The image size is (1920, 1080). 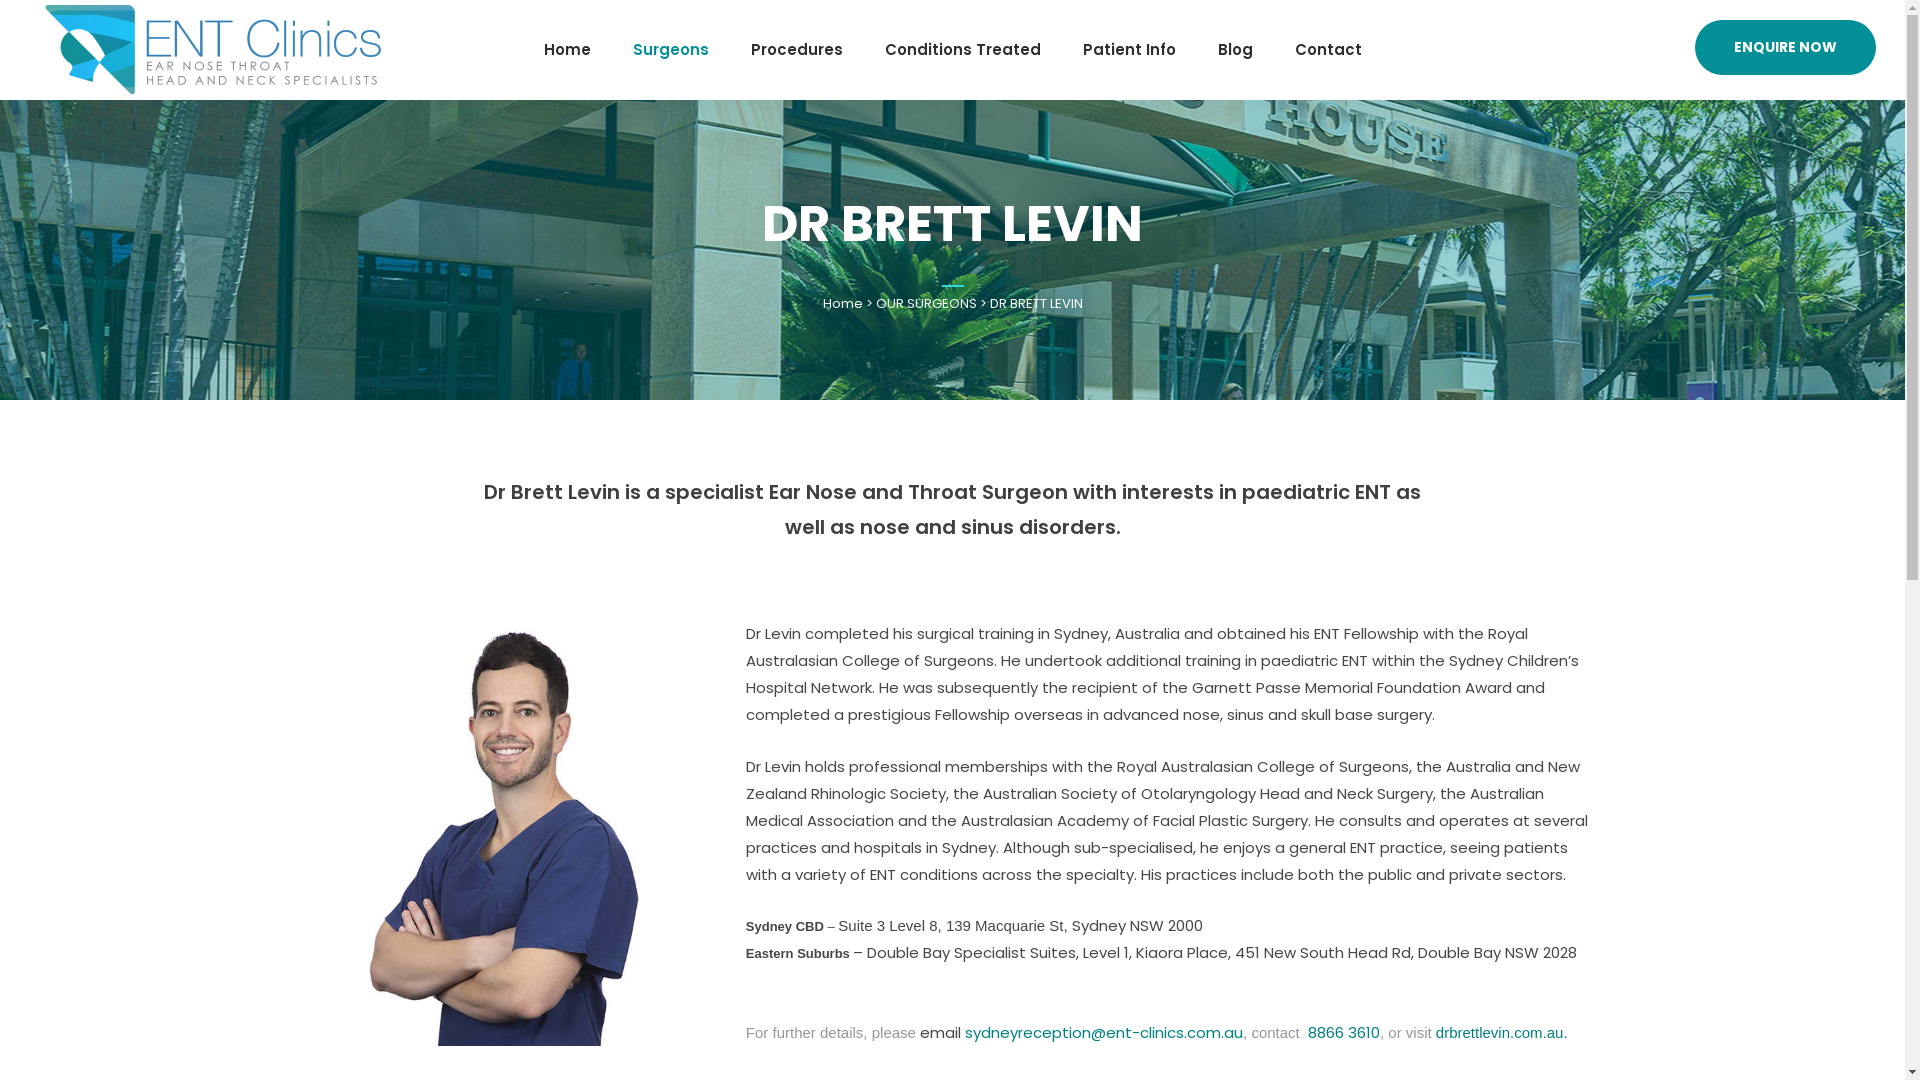 I want to click on Surgeons, so click(x=671, y=50).